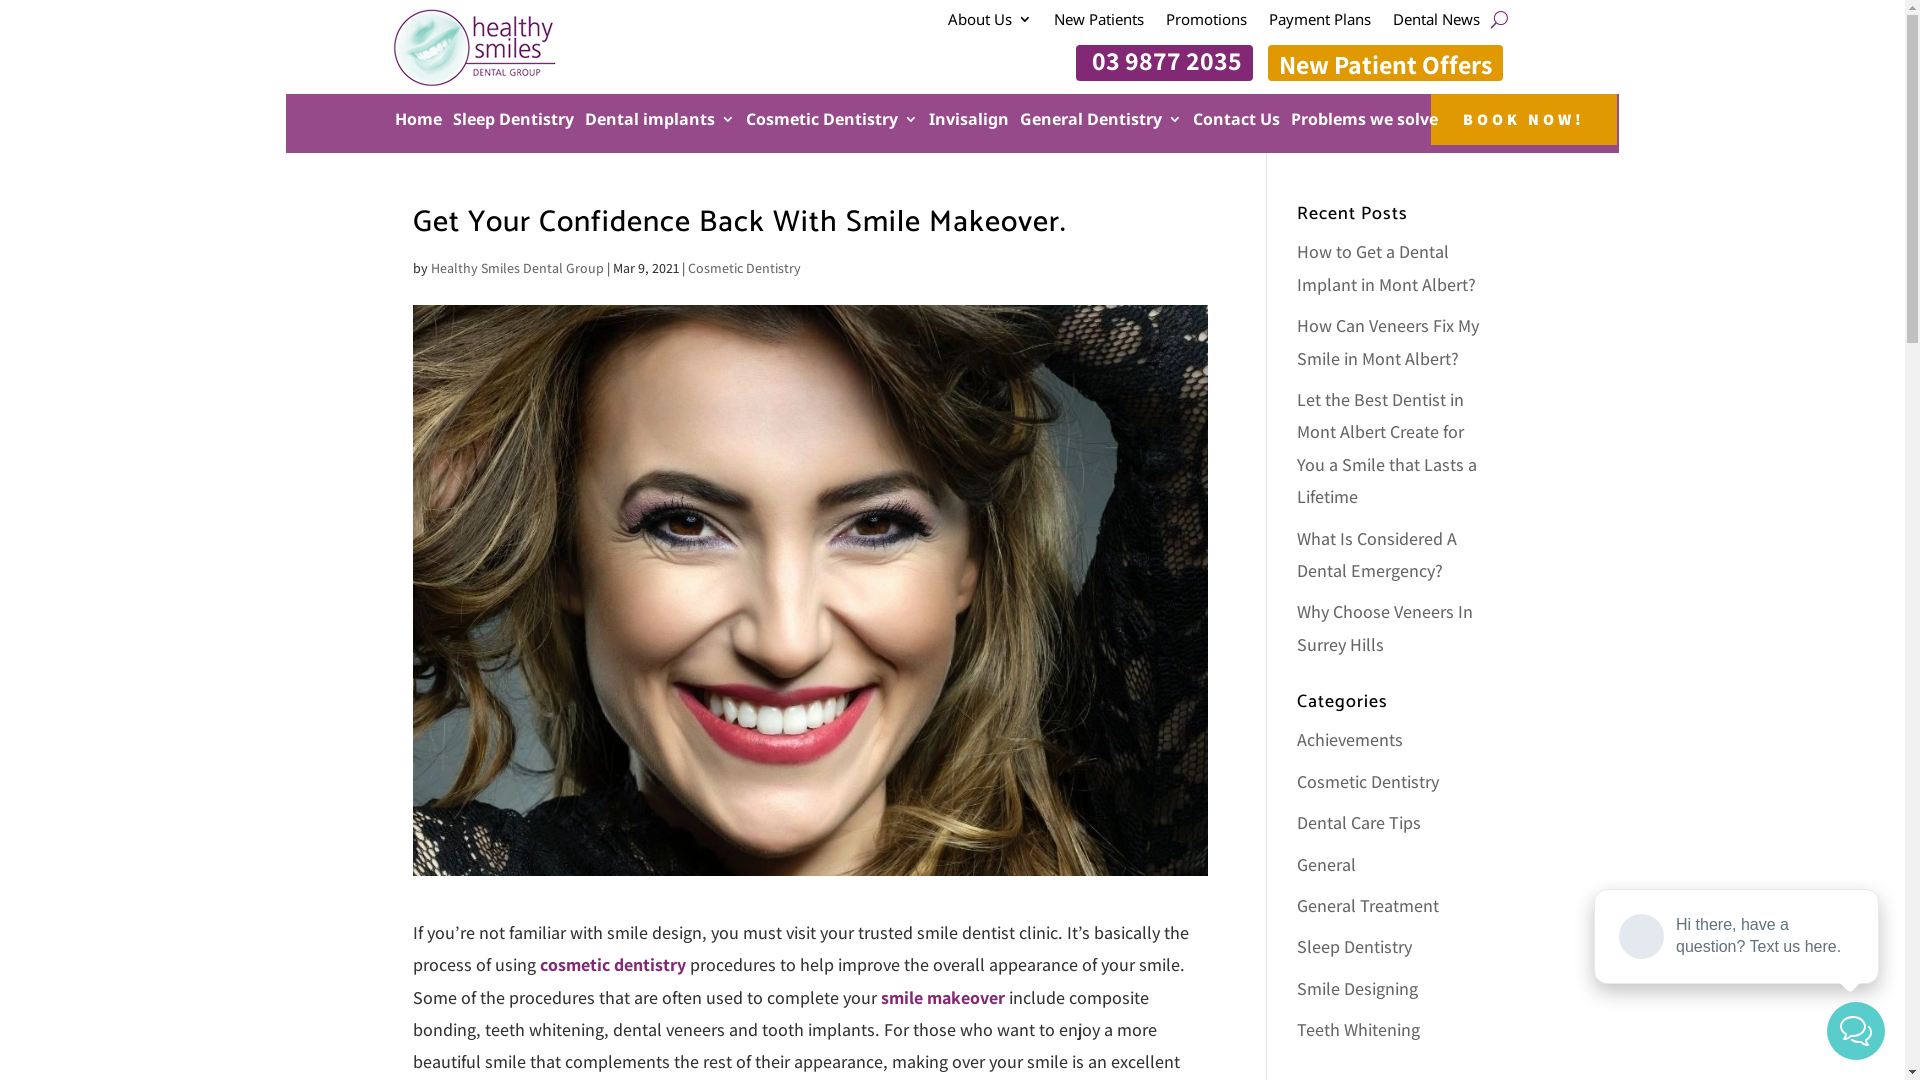 The height and width of the screenshot is (1080, 1920). I want to click on About Us, so click(990, 23).